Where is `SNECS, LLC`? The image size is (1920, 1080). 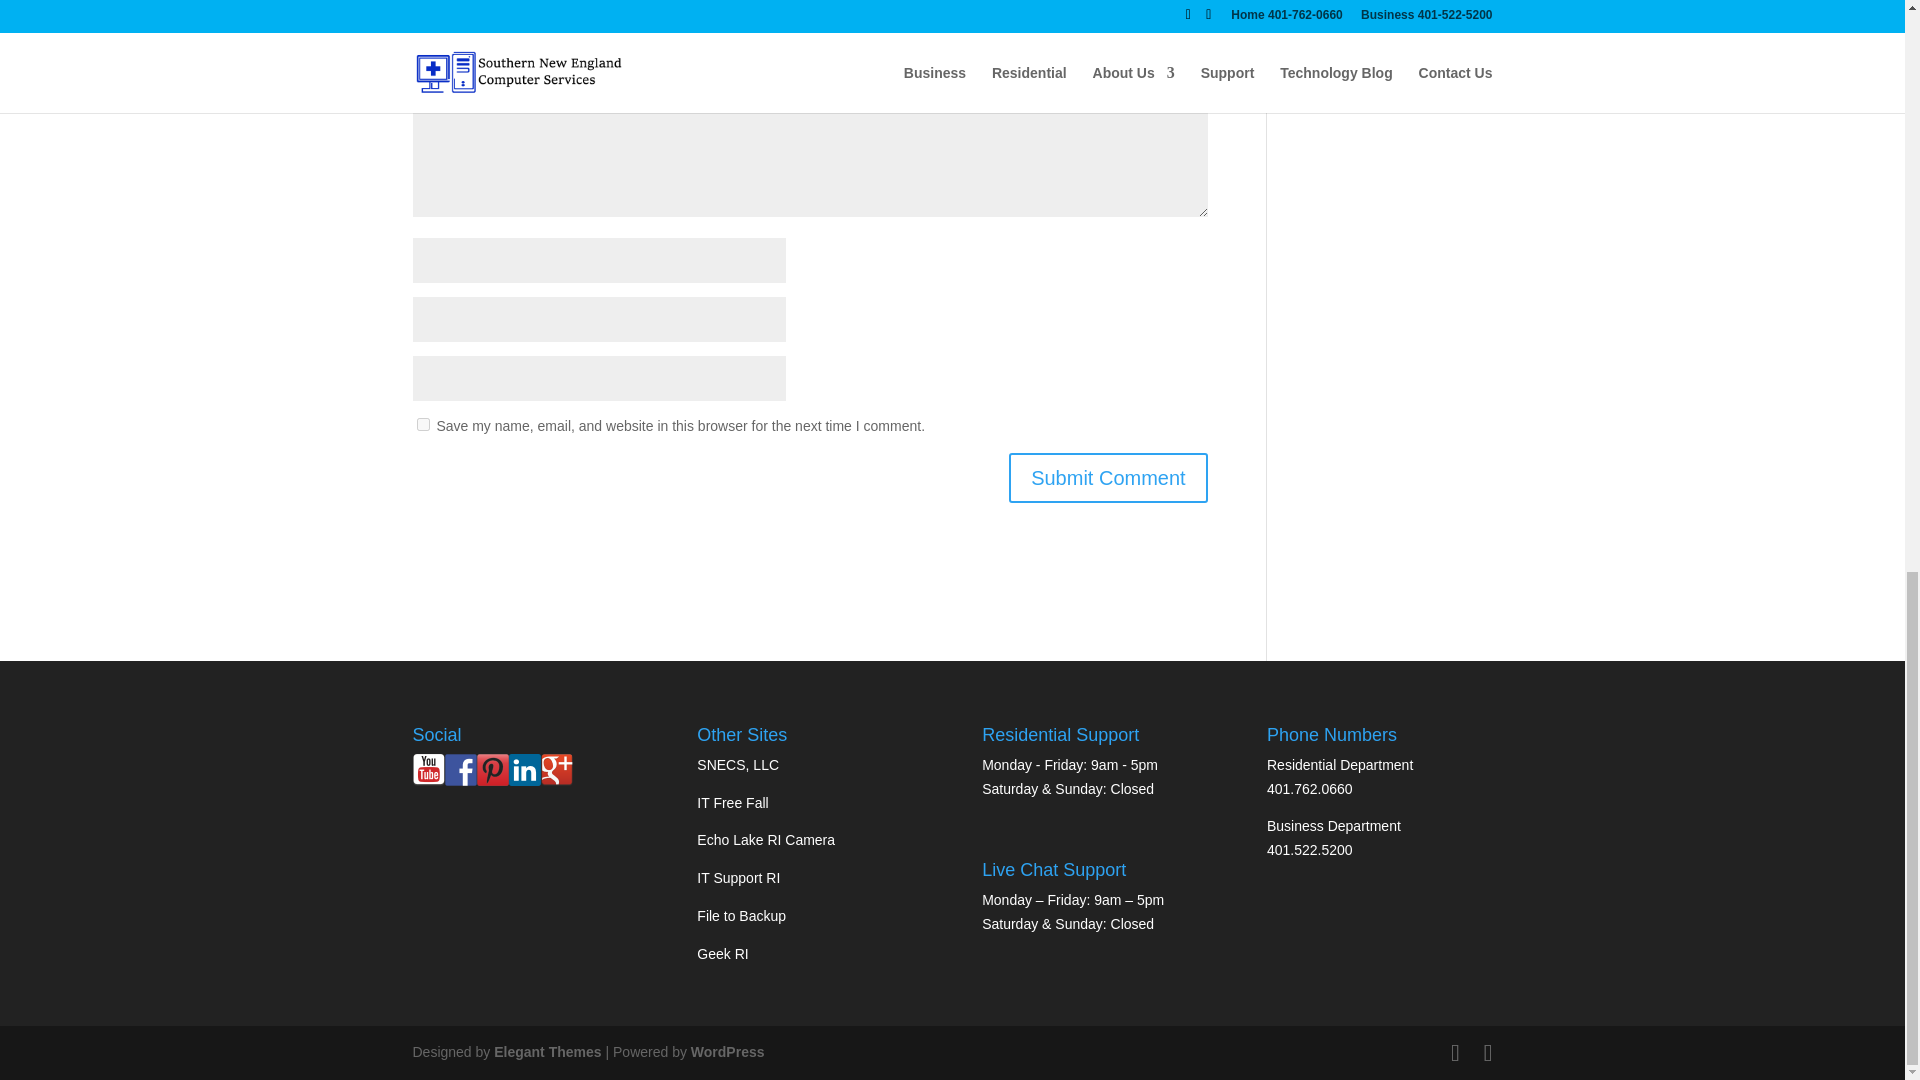 SNECS, LLC is located at coordinates (738, 765).